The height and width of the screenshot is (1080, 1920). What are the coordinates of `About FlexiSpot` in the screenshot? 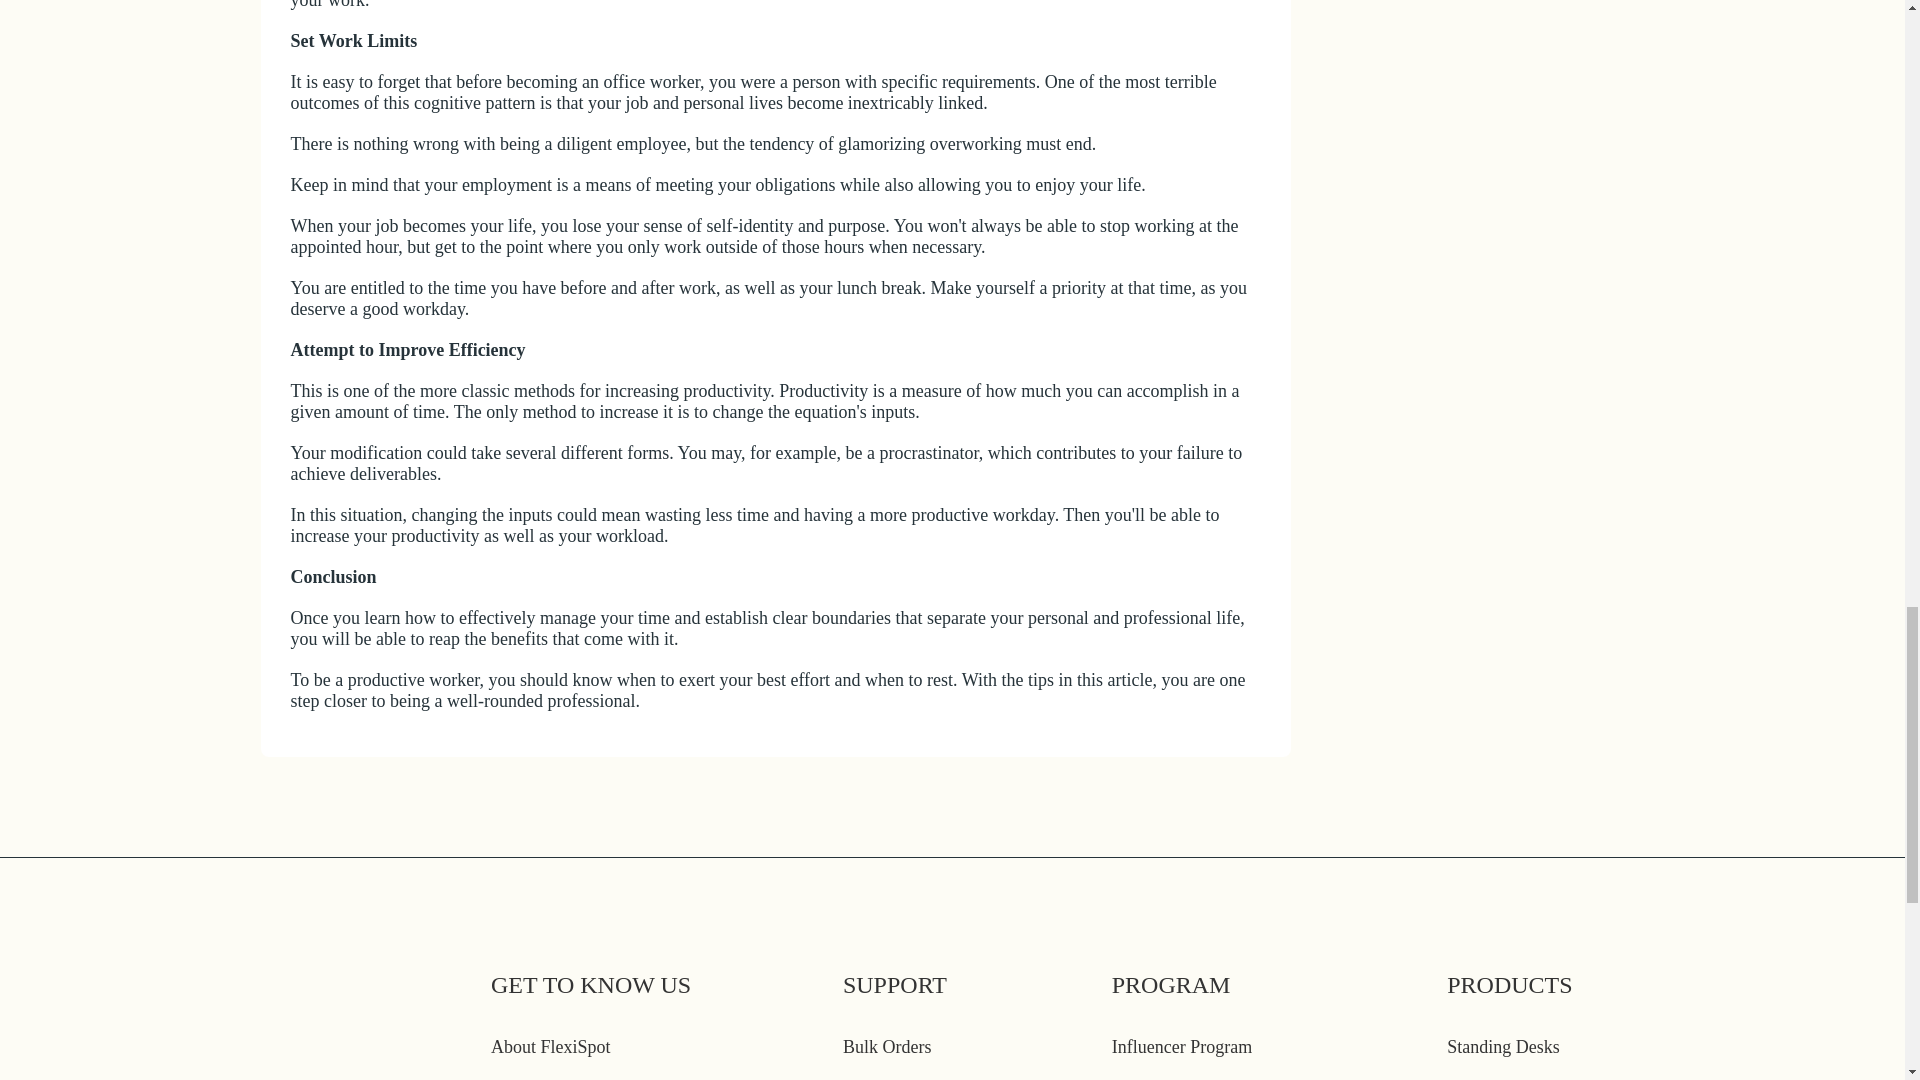 It's located at (550, 1046).